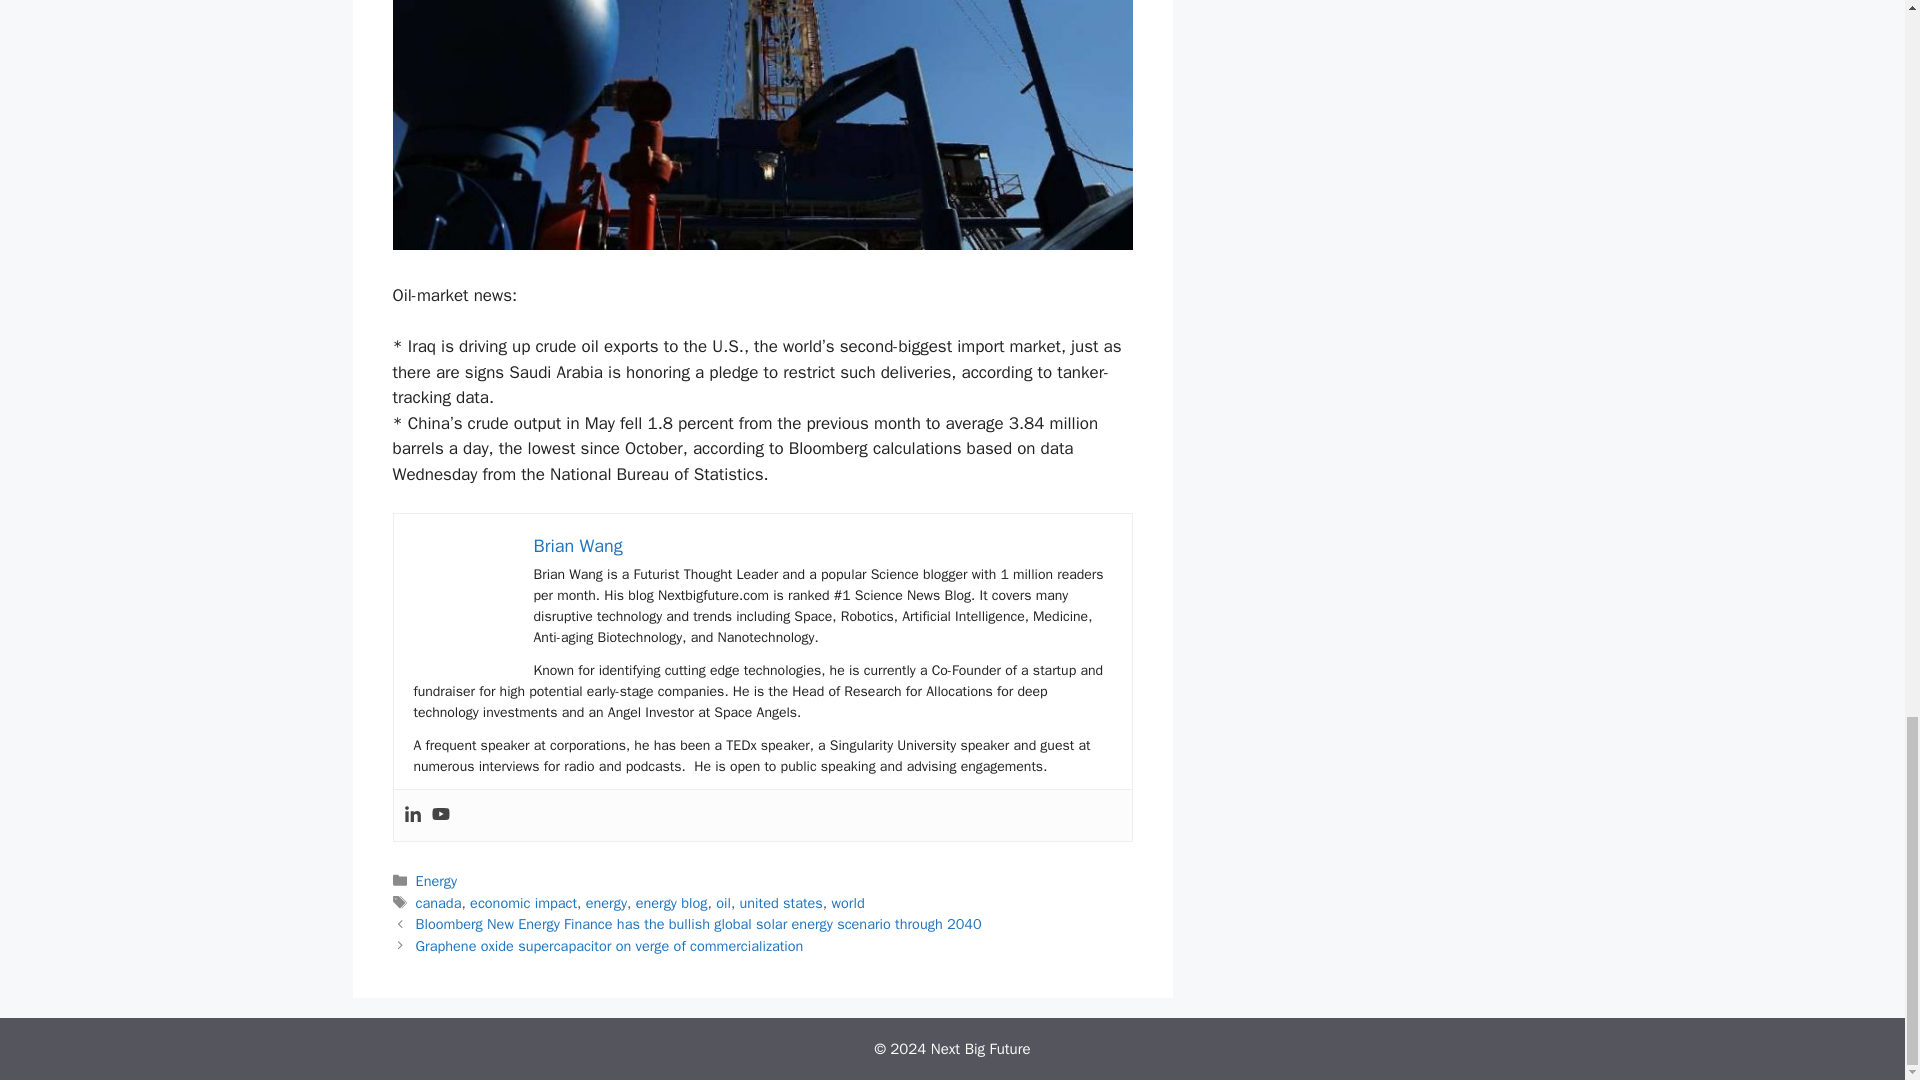 Image resolution: width=1920 pixels, height=1080 pixels. I want to click on Energy, so click(437, 880).